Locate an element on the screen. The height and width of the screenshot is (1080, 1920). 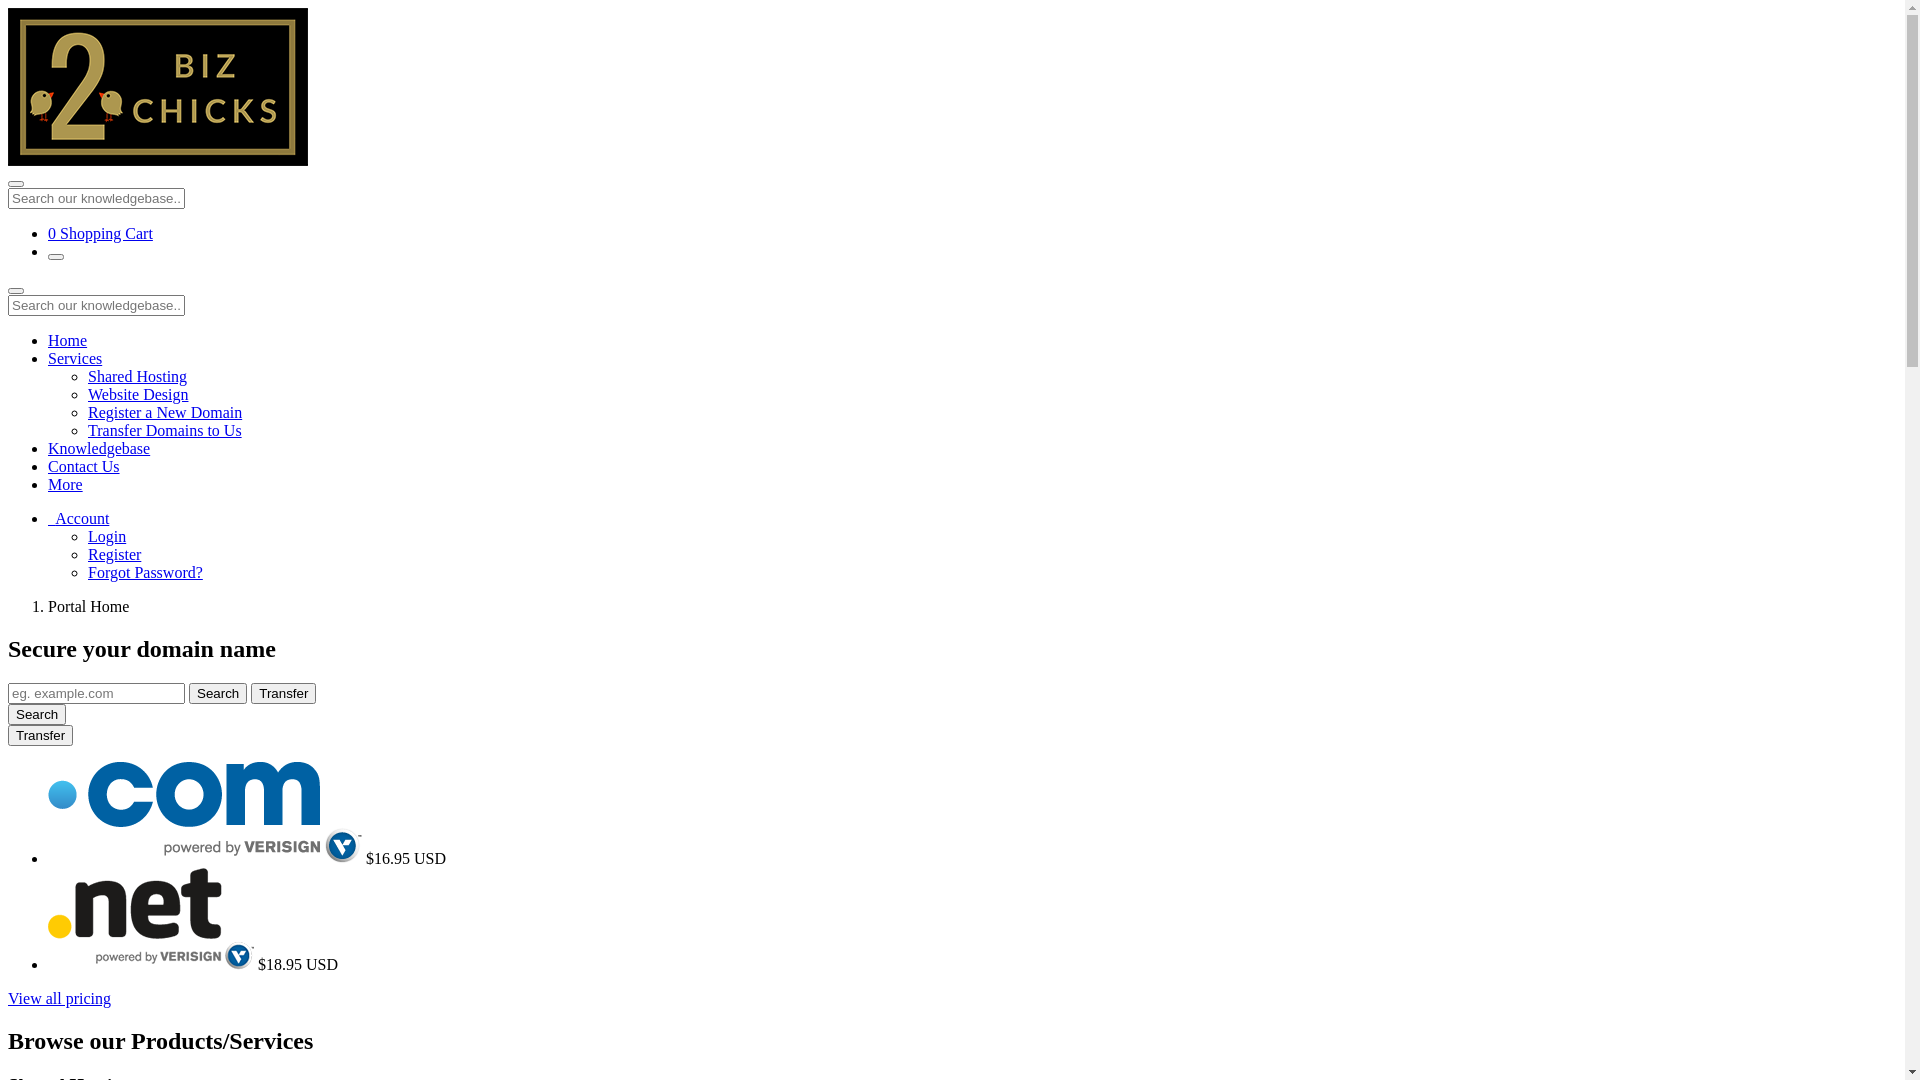
0 Shopping Cart is located at coordinates (100, 234).